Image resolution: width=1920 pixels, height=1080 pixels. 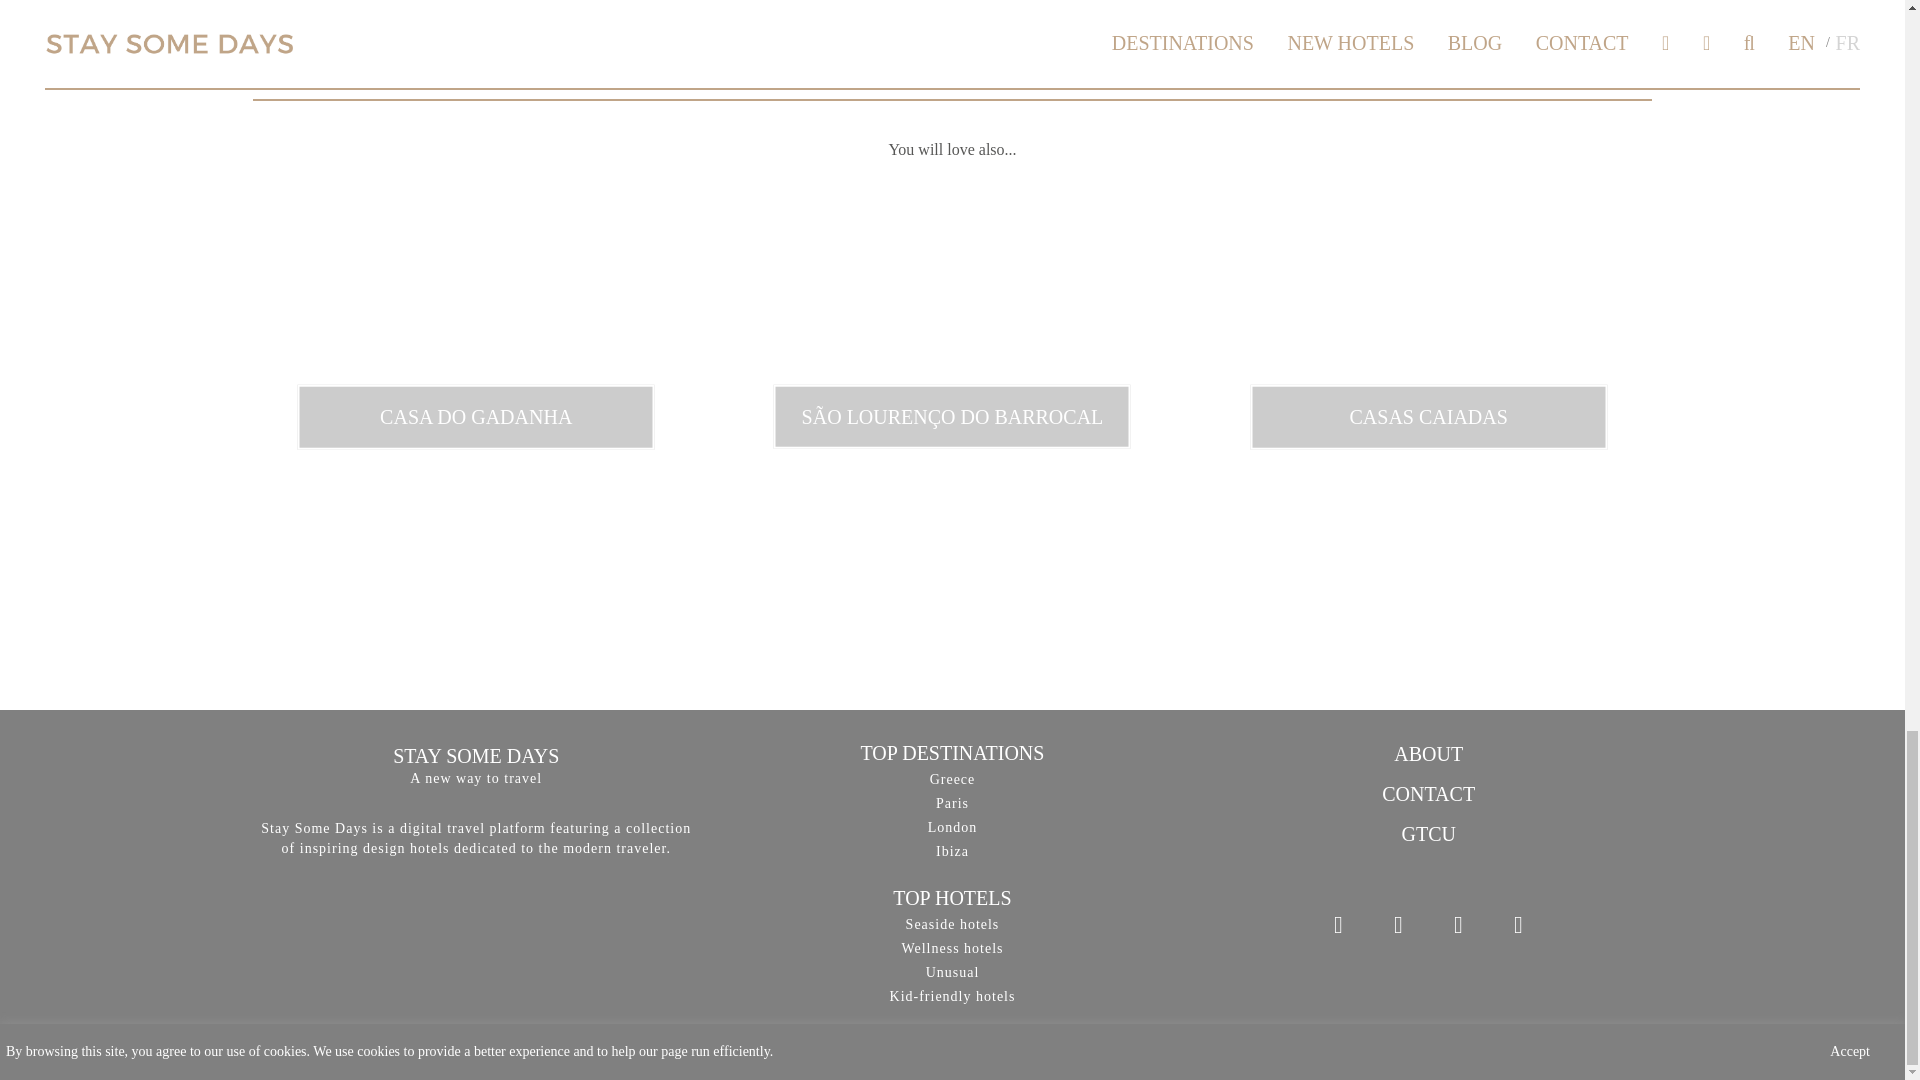 What do you see at coordinates (952, 780) in the screenshot?
I see `Greece` at bounding box center [952, 780].